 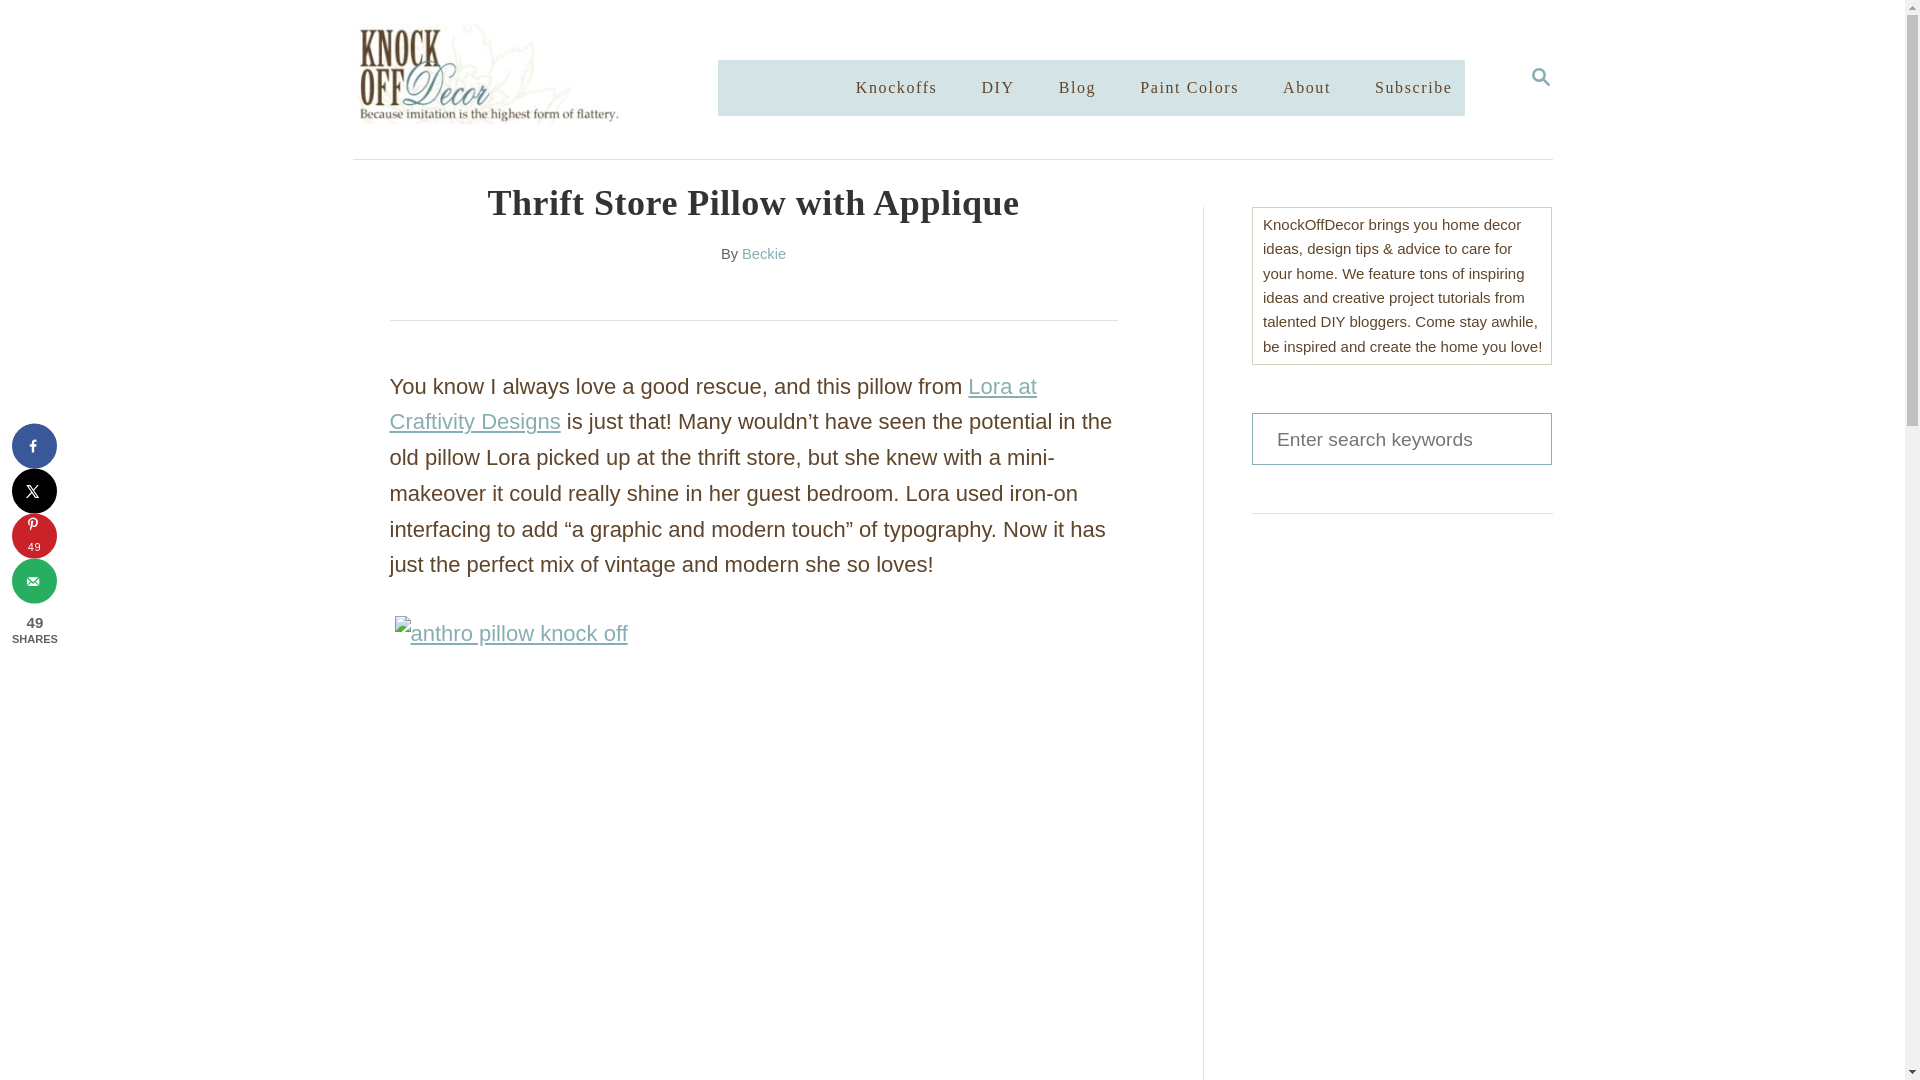 I want to click on Paint Colors, so click(x=34, y=446).